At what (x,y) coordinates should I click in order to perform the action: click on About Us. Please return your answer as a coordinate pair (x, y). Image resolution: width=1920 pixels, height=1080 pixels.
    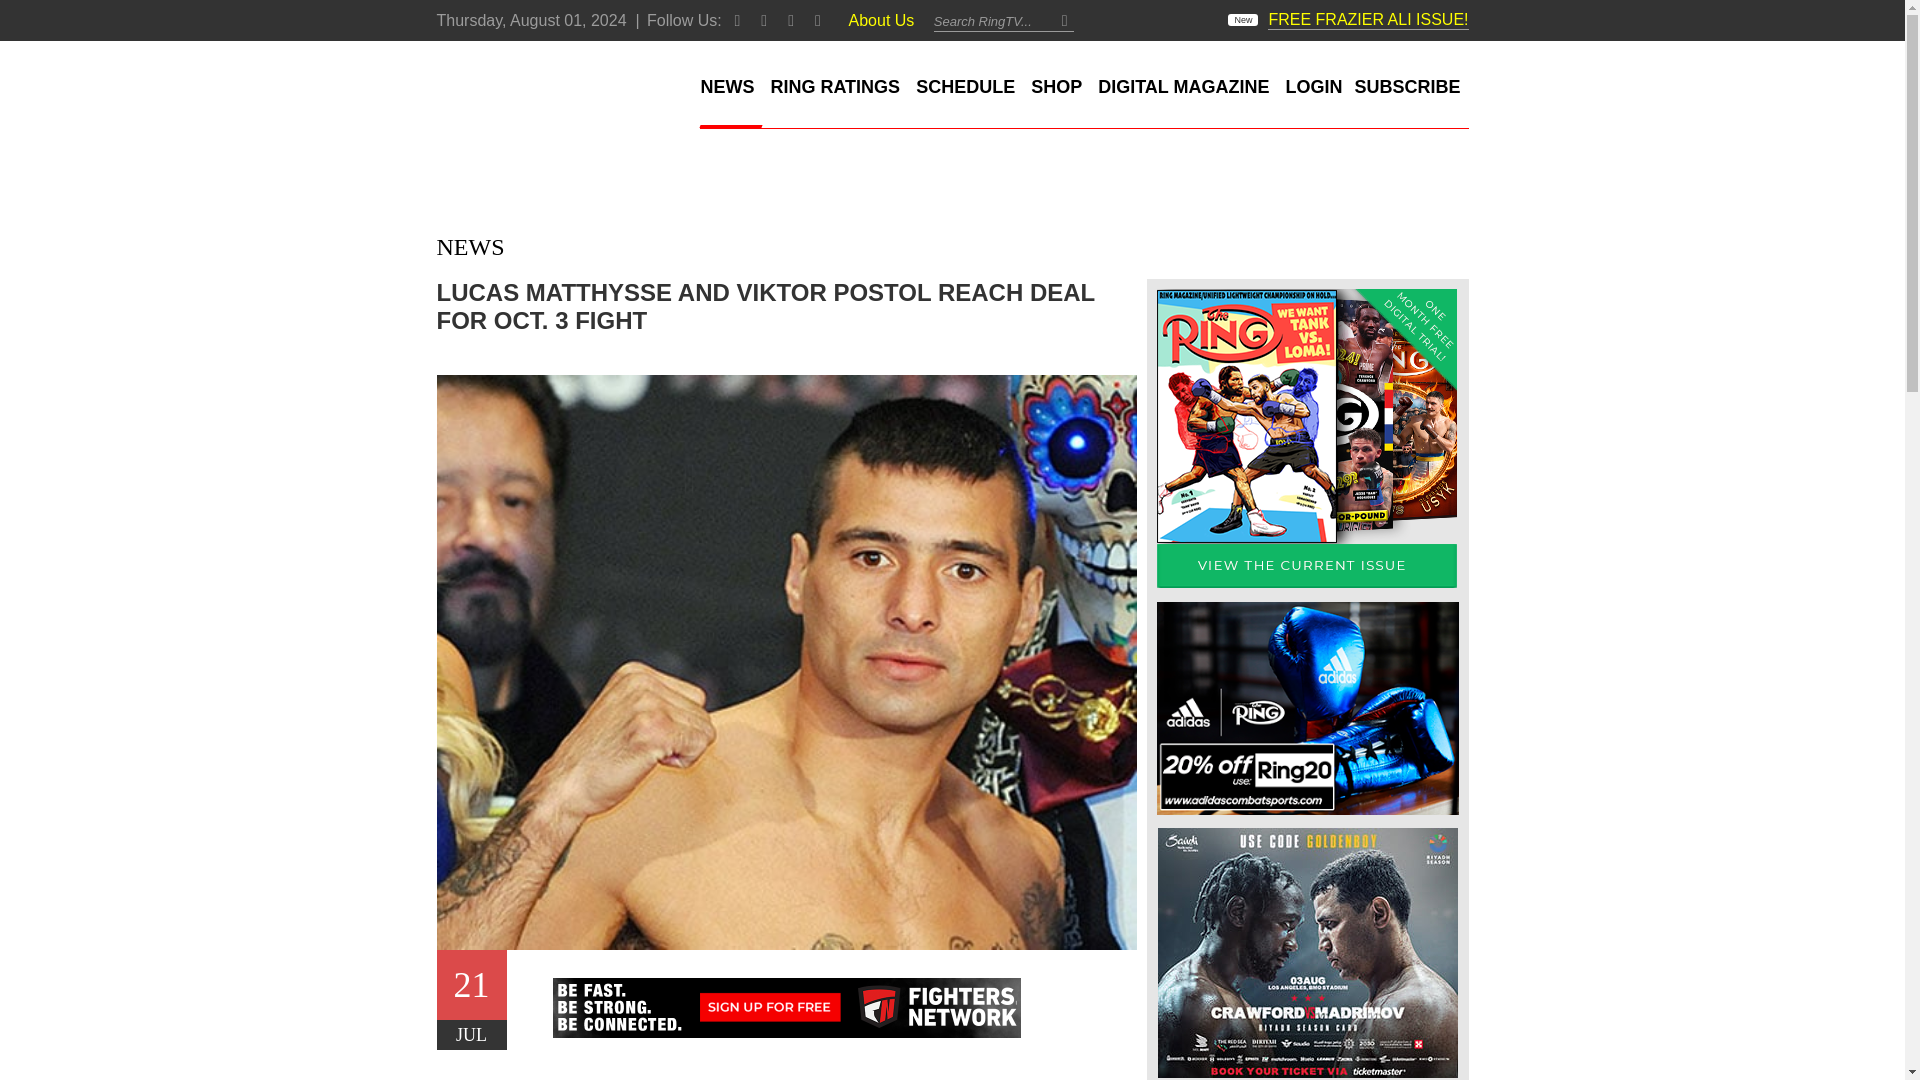
    Looking at the image, I should click on (882, 20).